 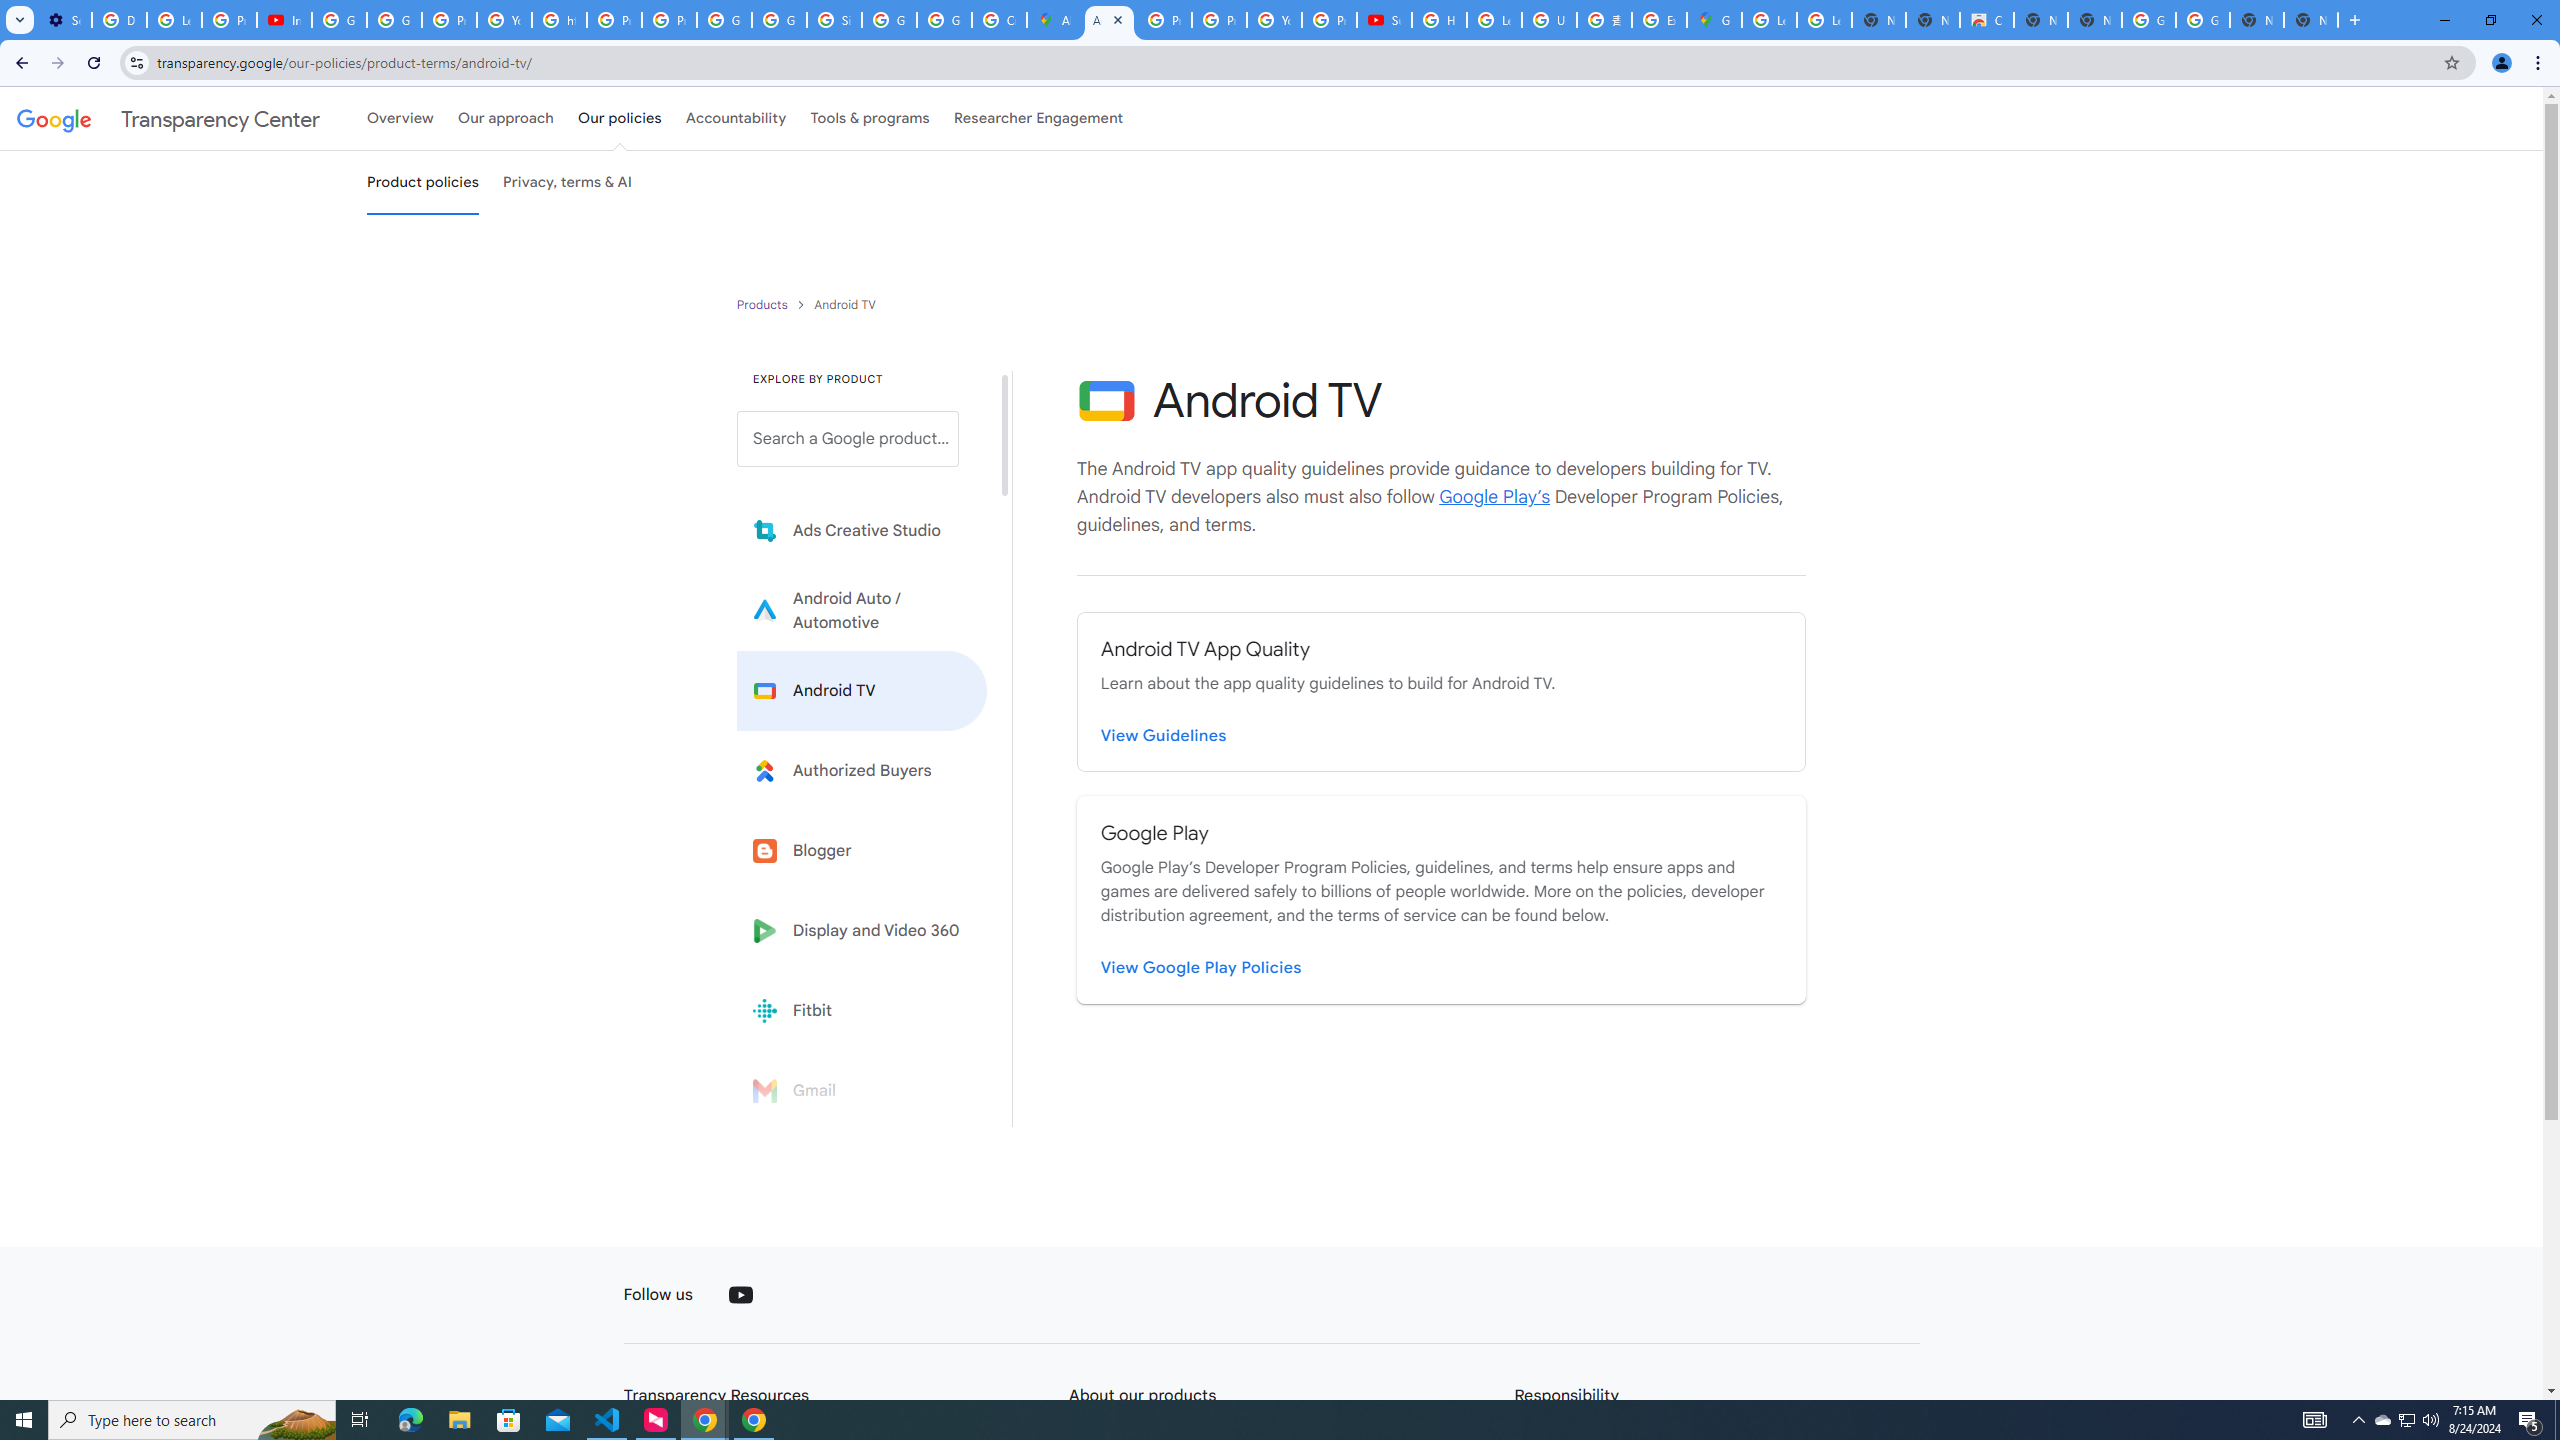 I want to click on Google Maps, so click(x=1714, y=20).